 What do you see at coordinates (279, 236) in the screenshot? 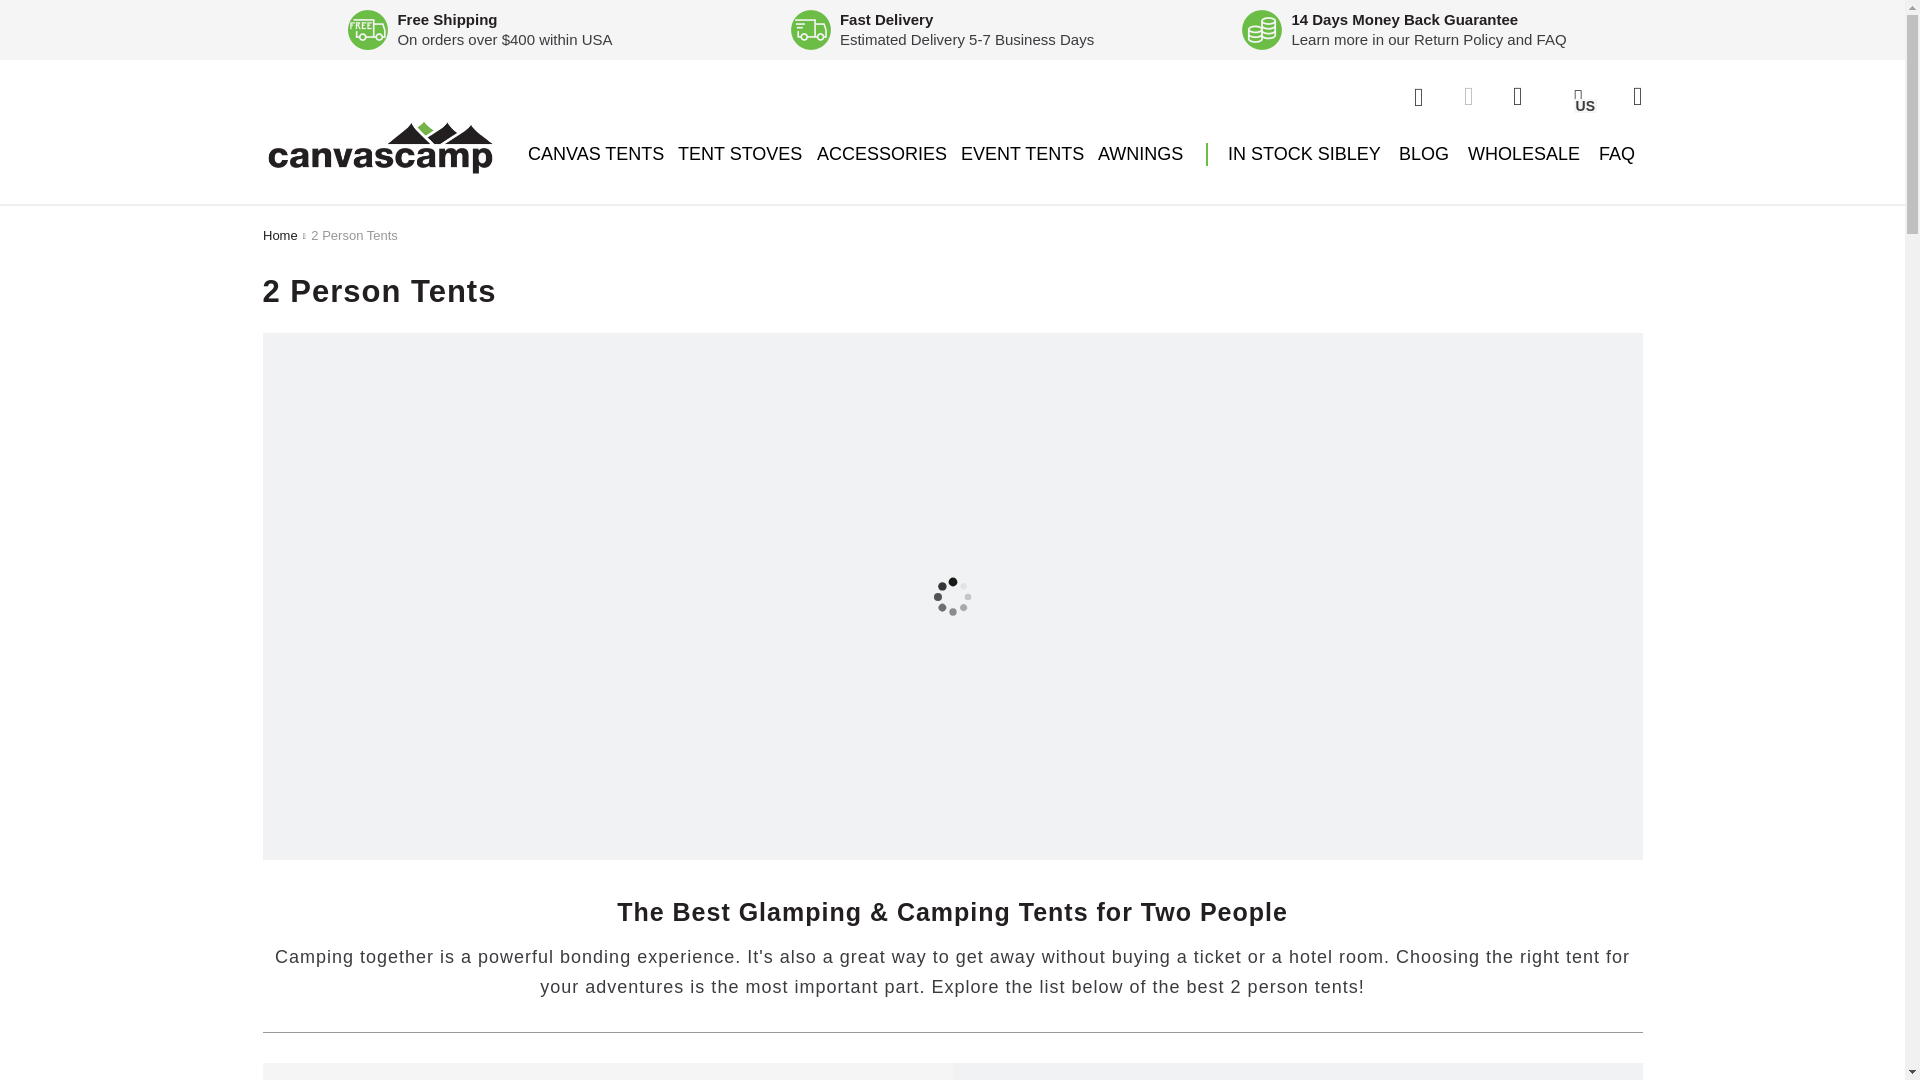
I see `Go to Home Page` at bounding box center [279, 236].